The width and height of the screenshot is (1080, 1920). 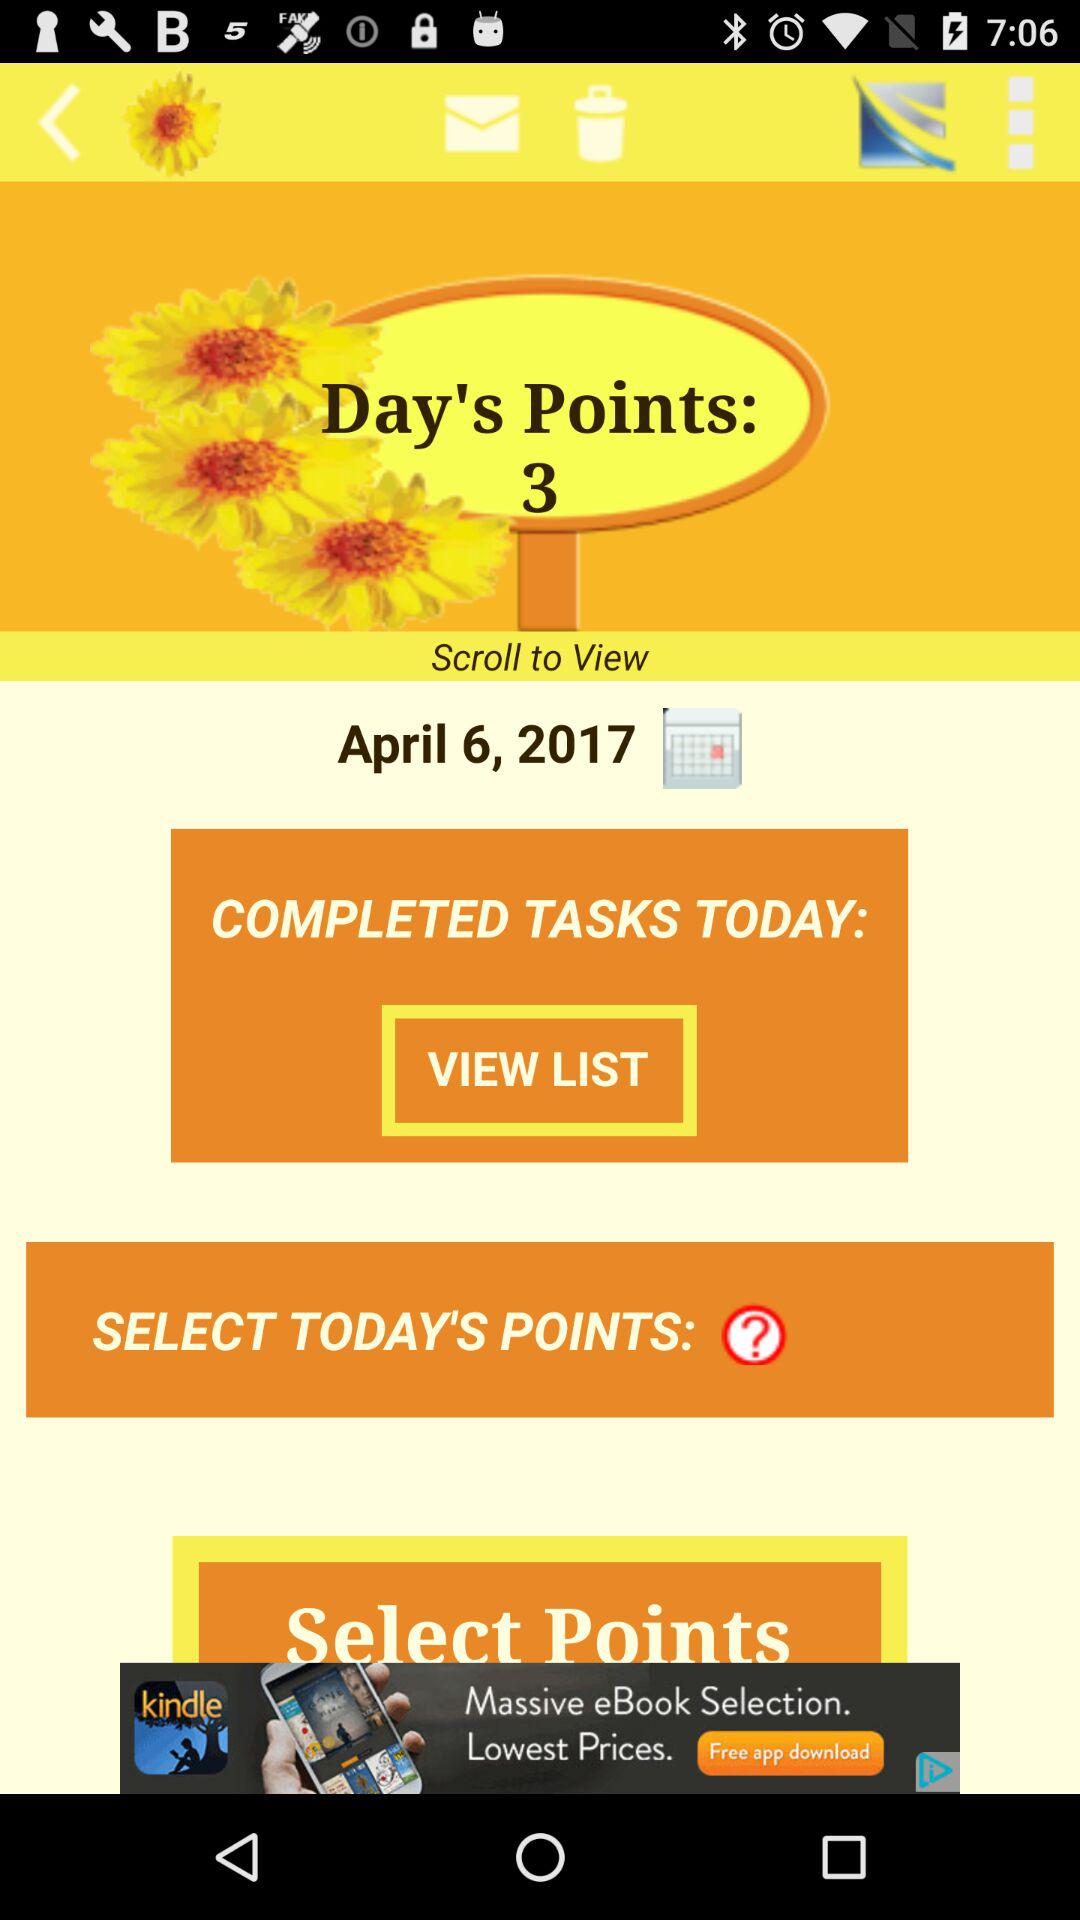 I want to click on choose icon next to the april 6, 2017 icon, so click(x=702, y=748).